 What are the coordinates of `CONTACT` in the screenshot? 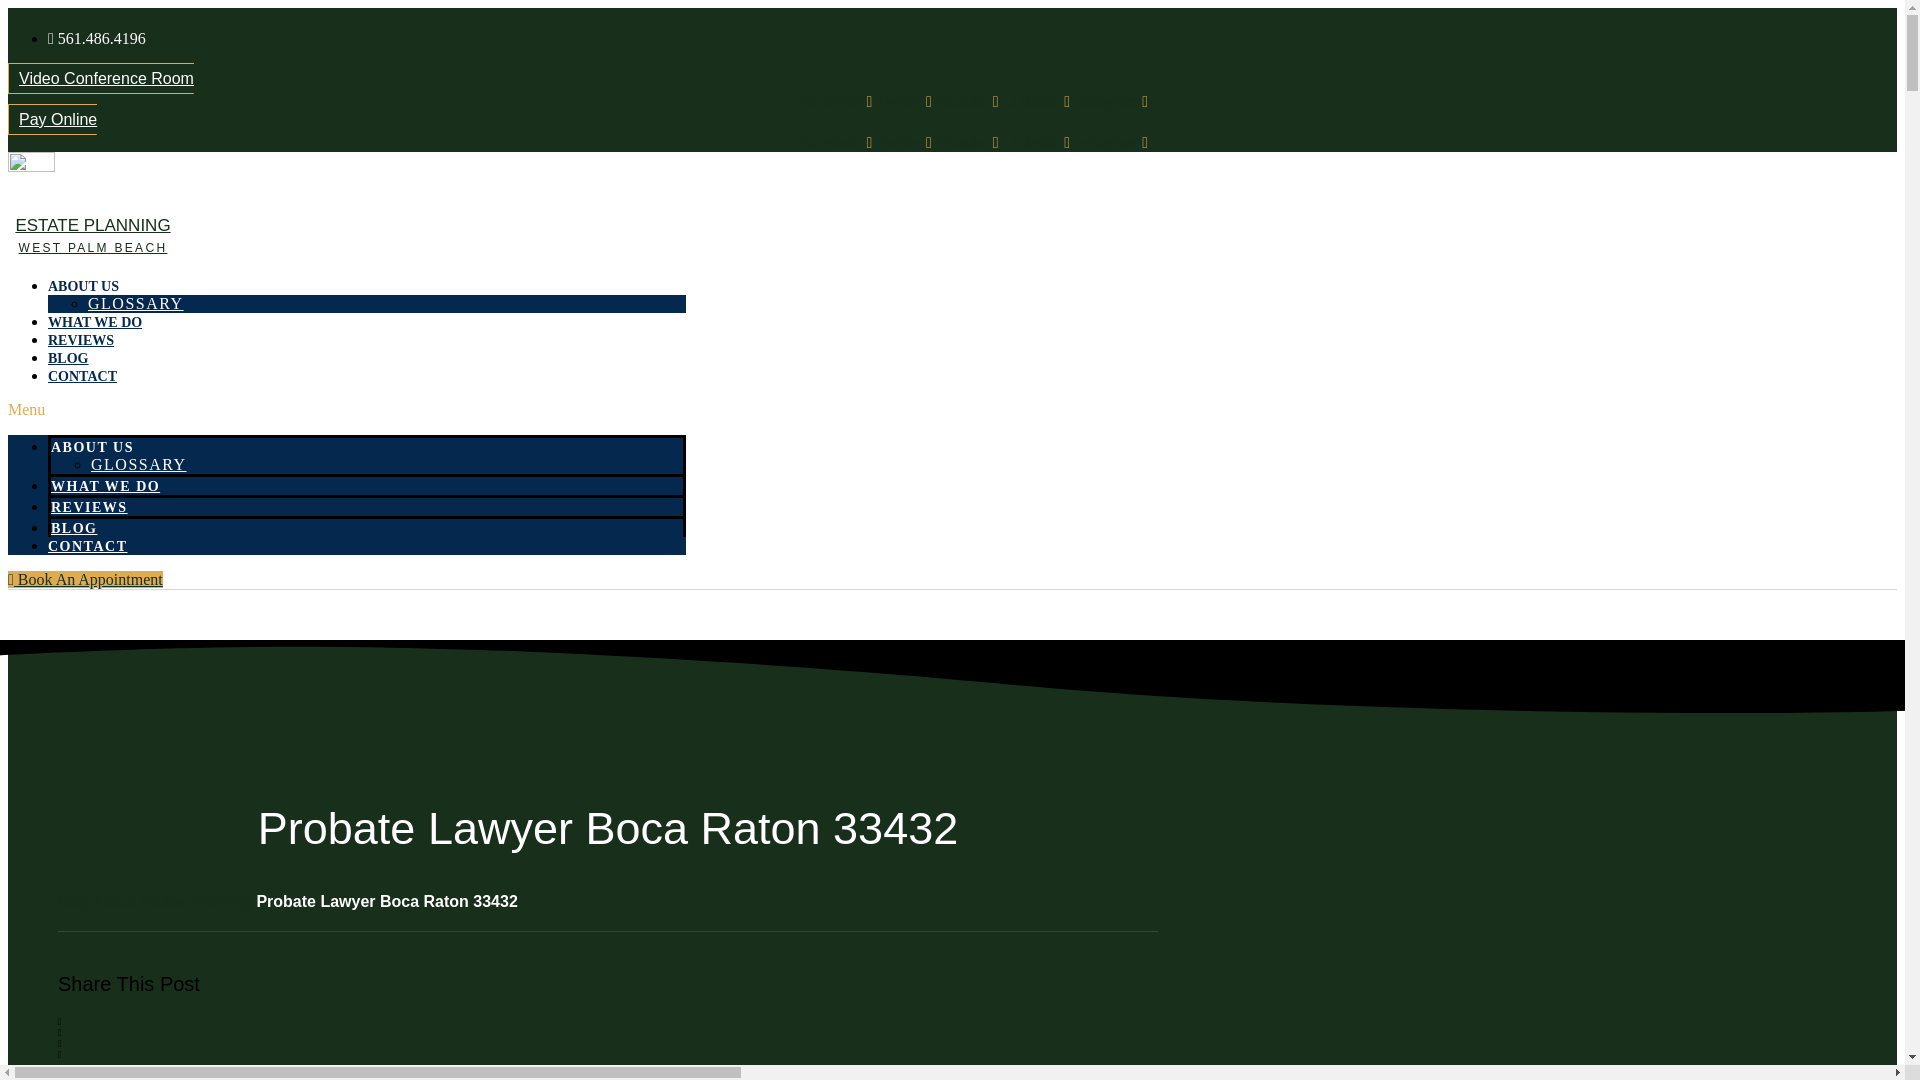 It's located at (82, 376).